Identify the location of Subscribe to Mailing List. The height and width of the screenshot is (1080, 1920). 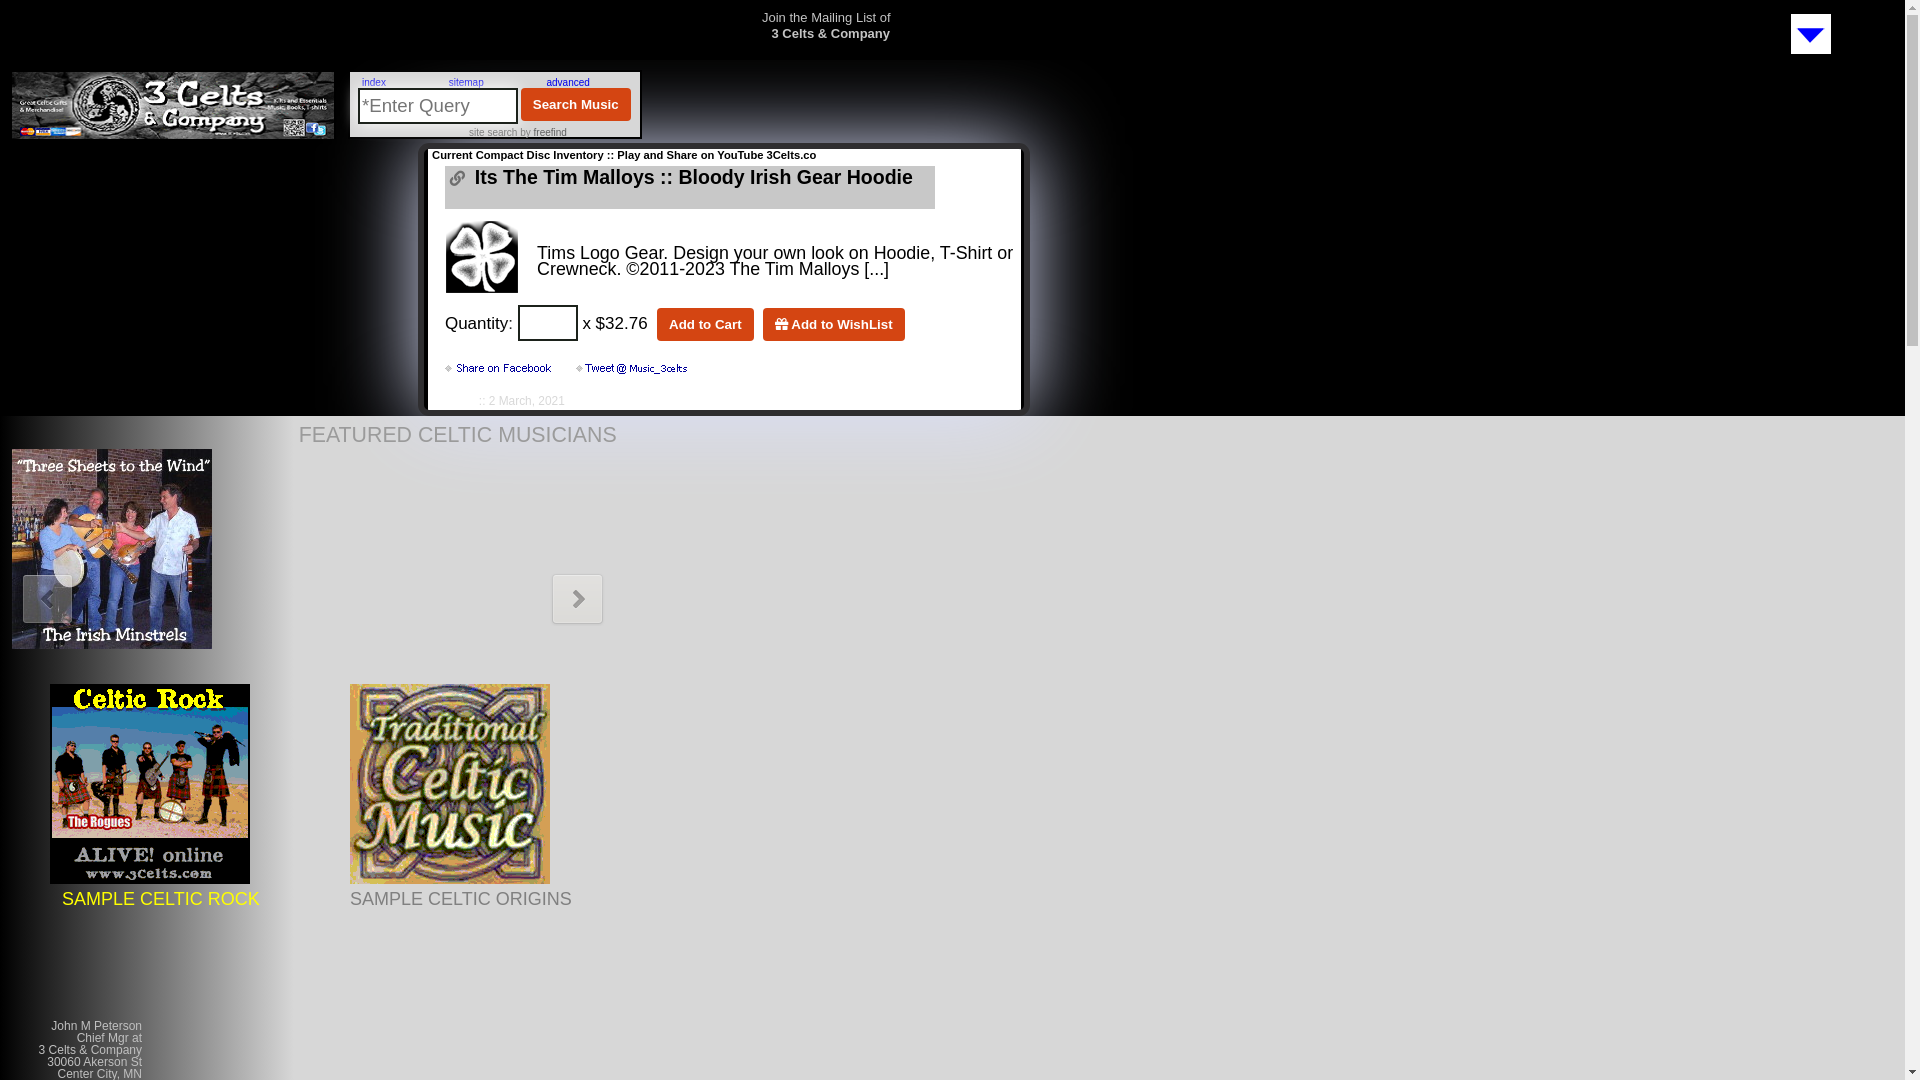
(1814, 54).